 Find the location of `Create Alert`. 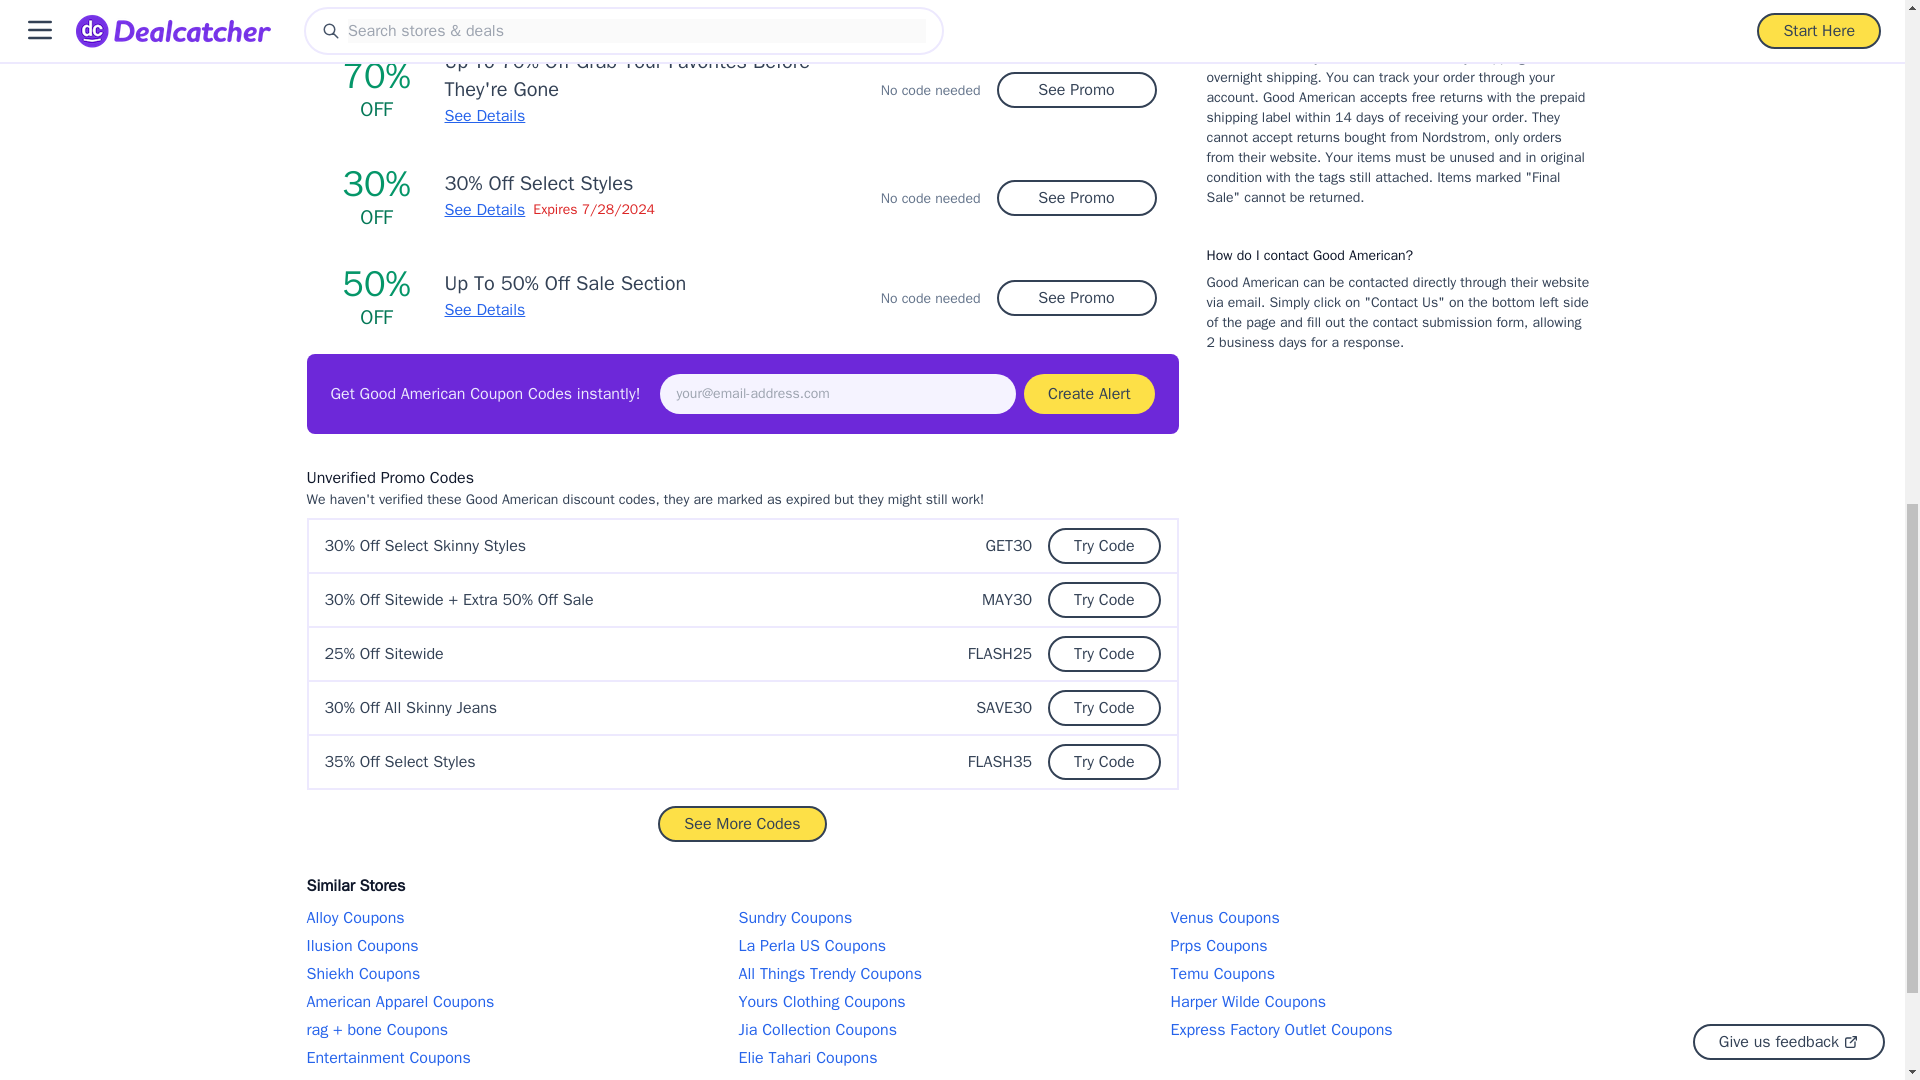

Create Alert is located at coordinates (1088, 393).